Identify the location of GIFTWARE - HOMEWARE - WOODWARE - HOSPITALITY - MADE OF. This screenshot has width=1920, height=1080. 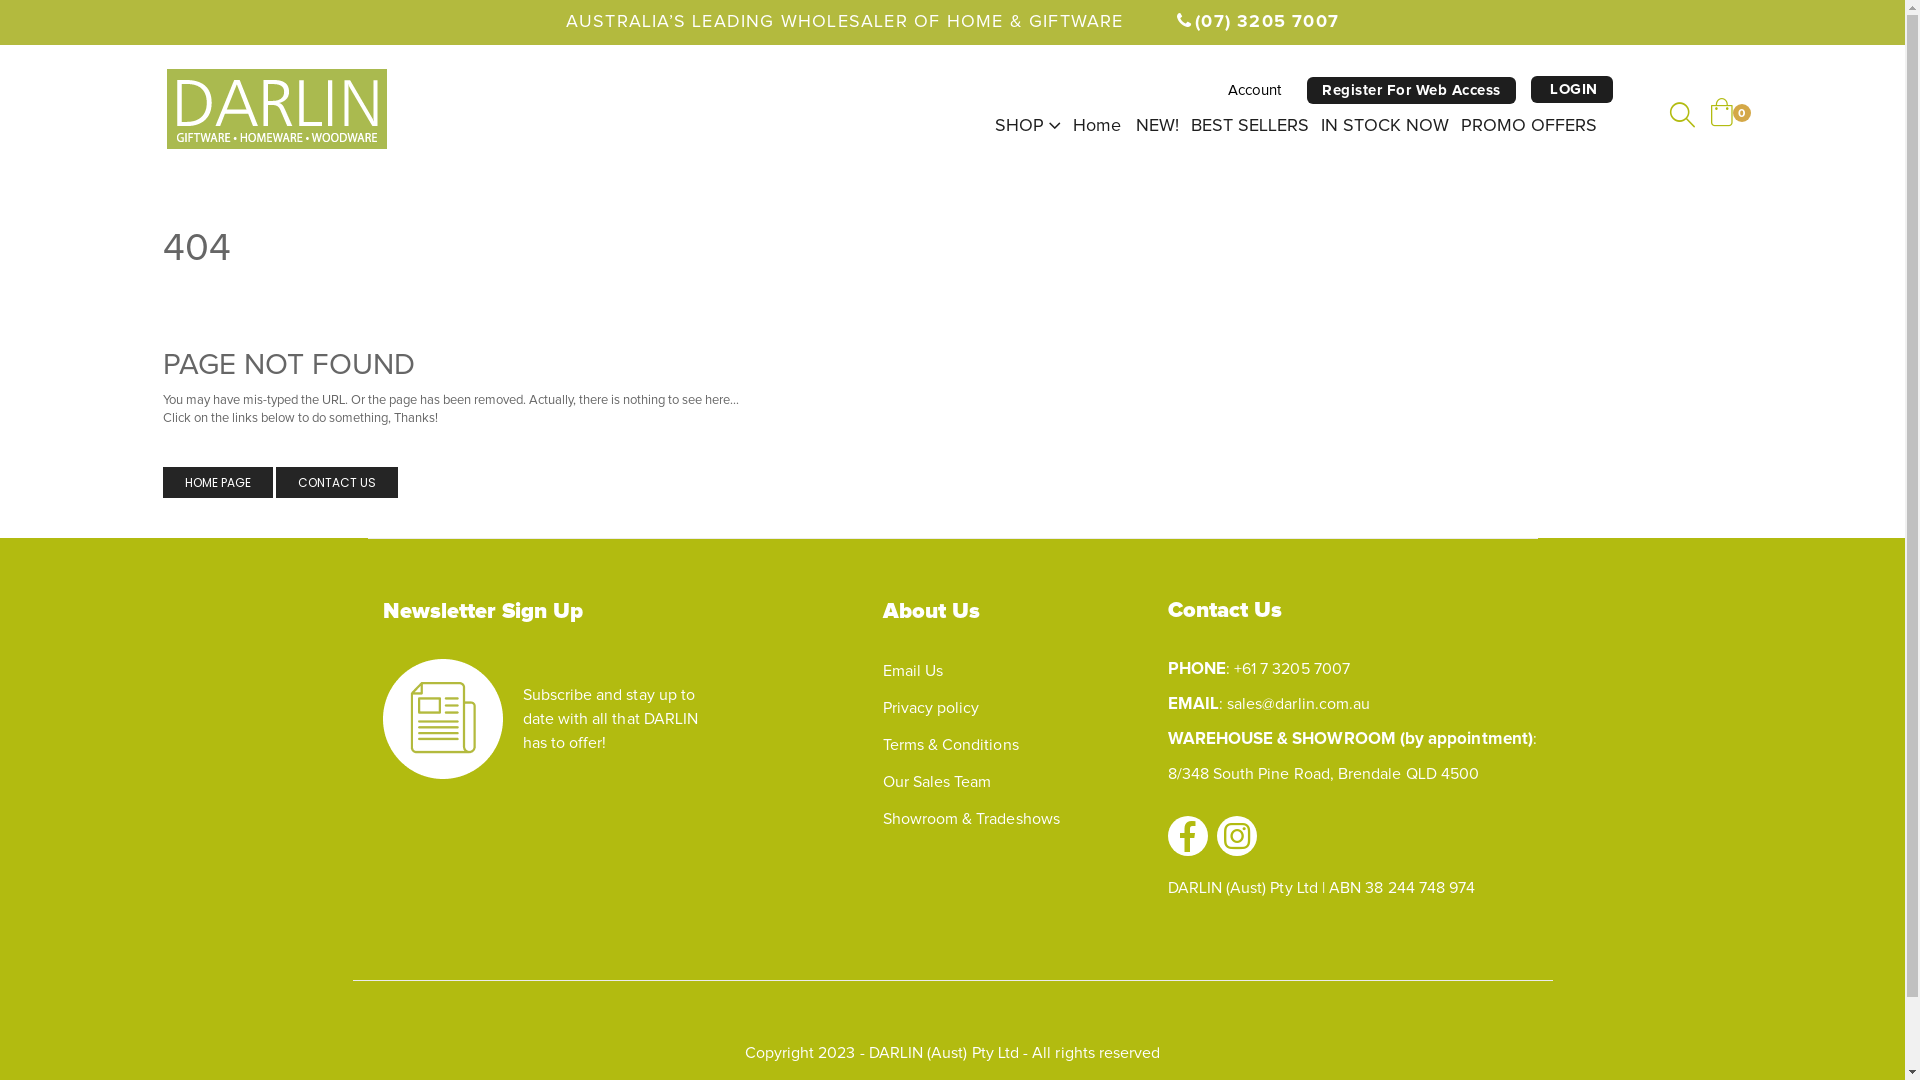
(276, 109).